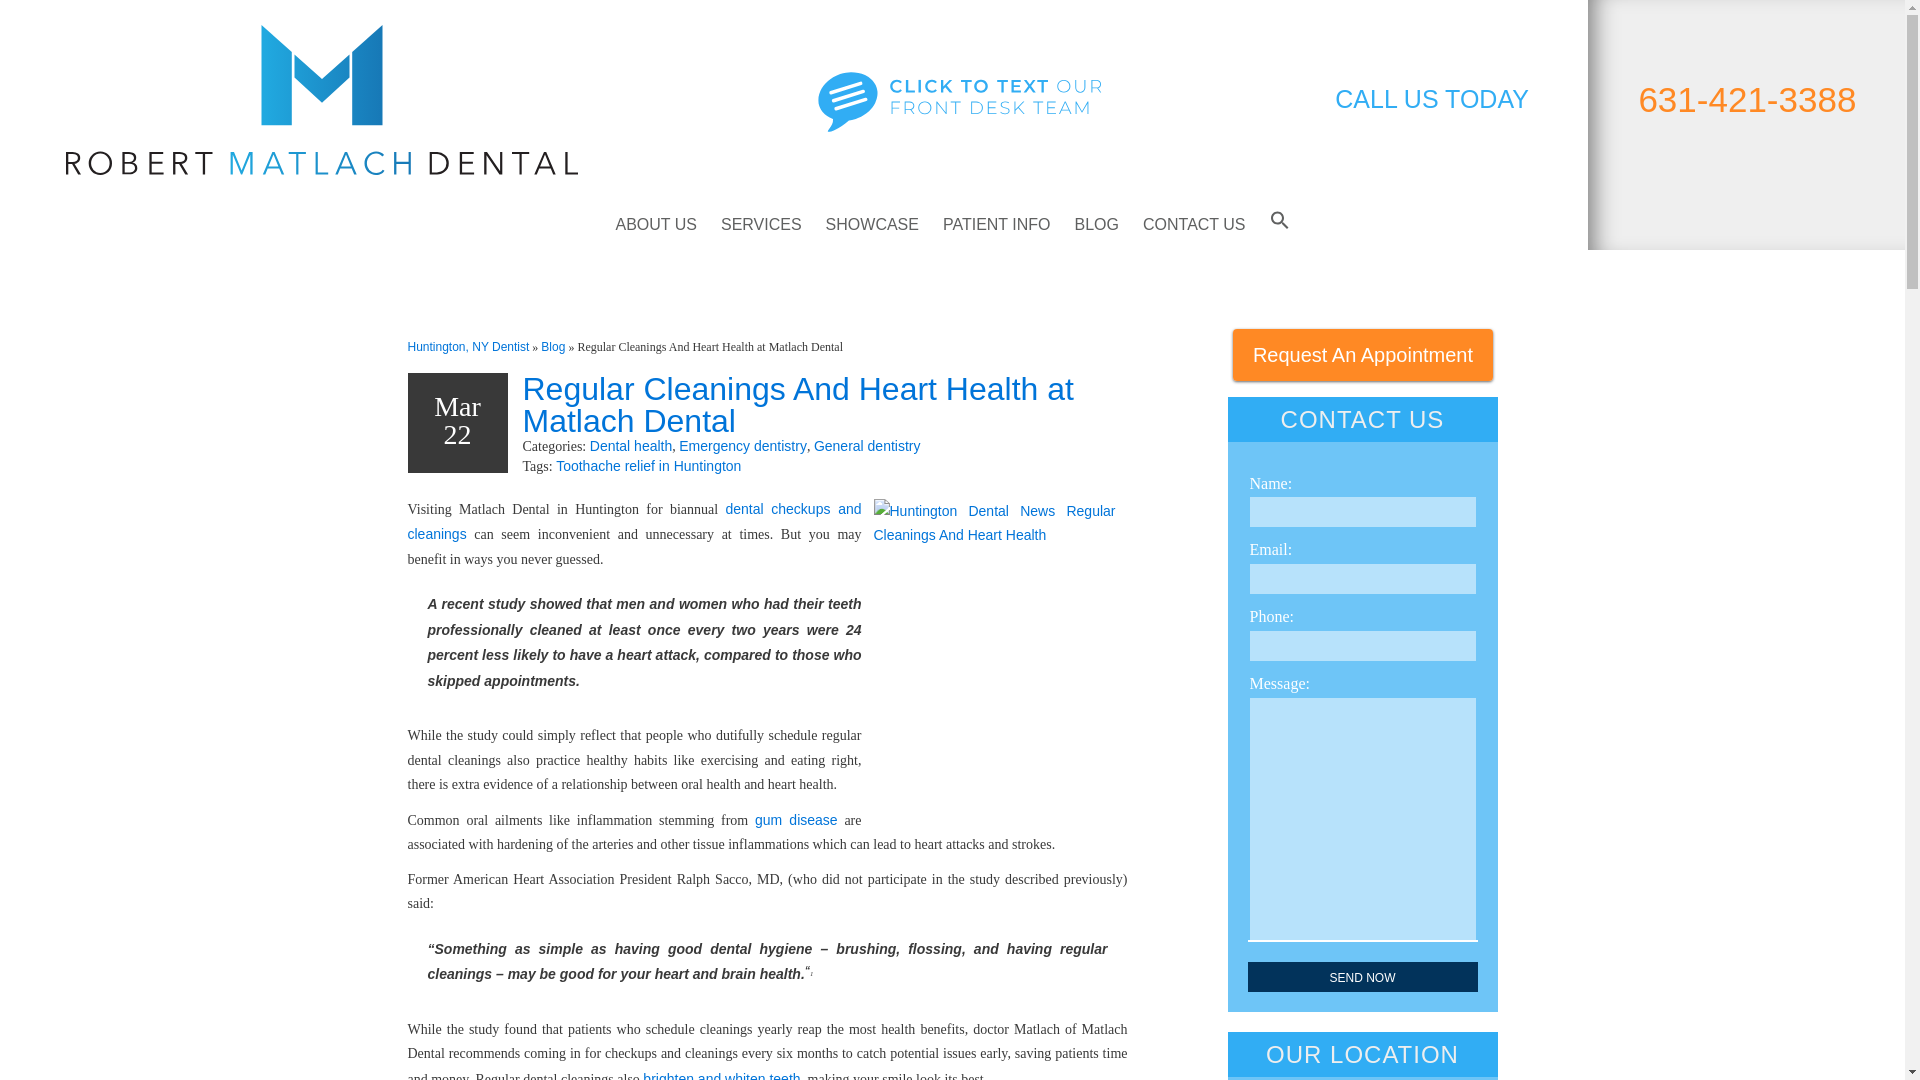 The height and width of the screenshot is (1080, 1920). What do you see at coordinates (321, 99) in the screenshot?
I see `Robert Matlach Dental` at bounding box center [321, 99].